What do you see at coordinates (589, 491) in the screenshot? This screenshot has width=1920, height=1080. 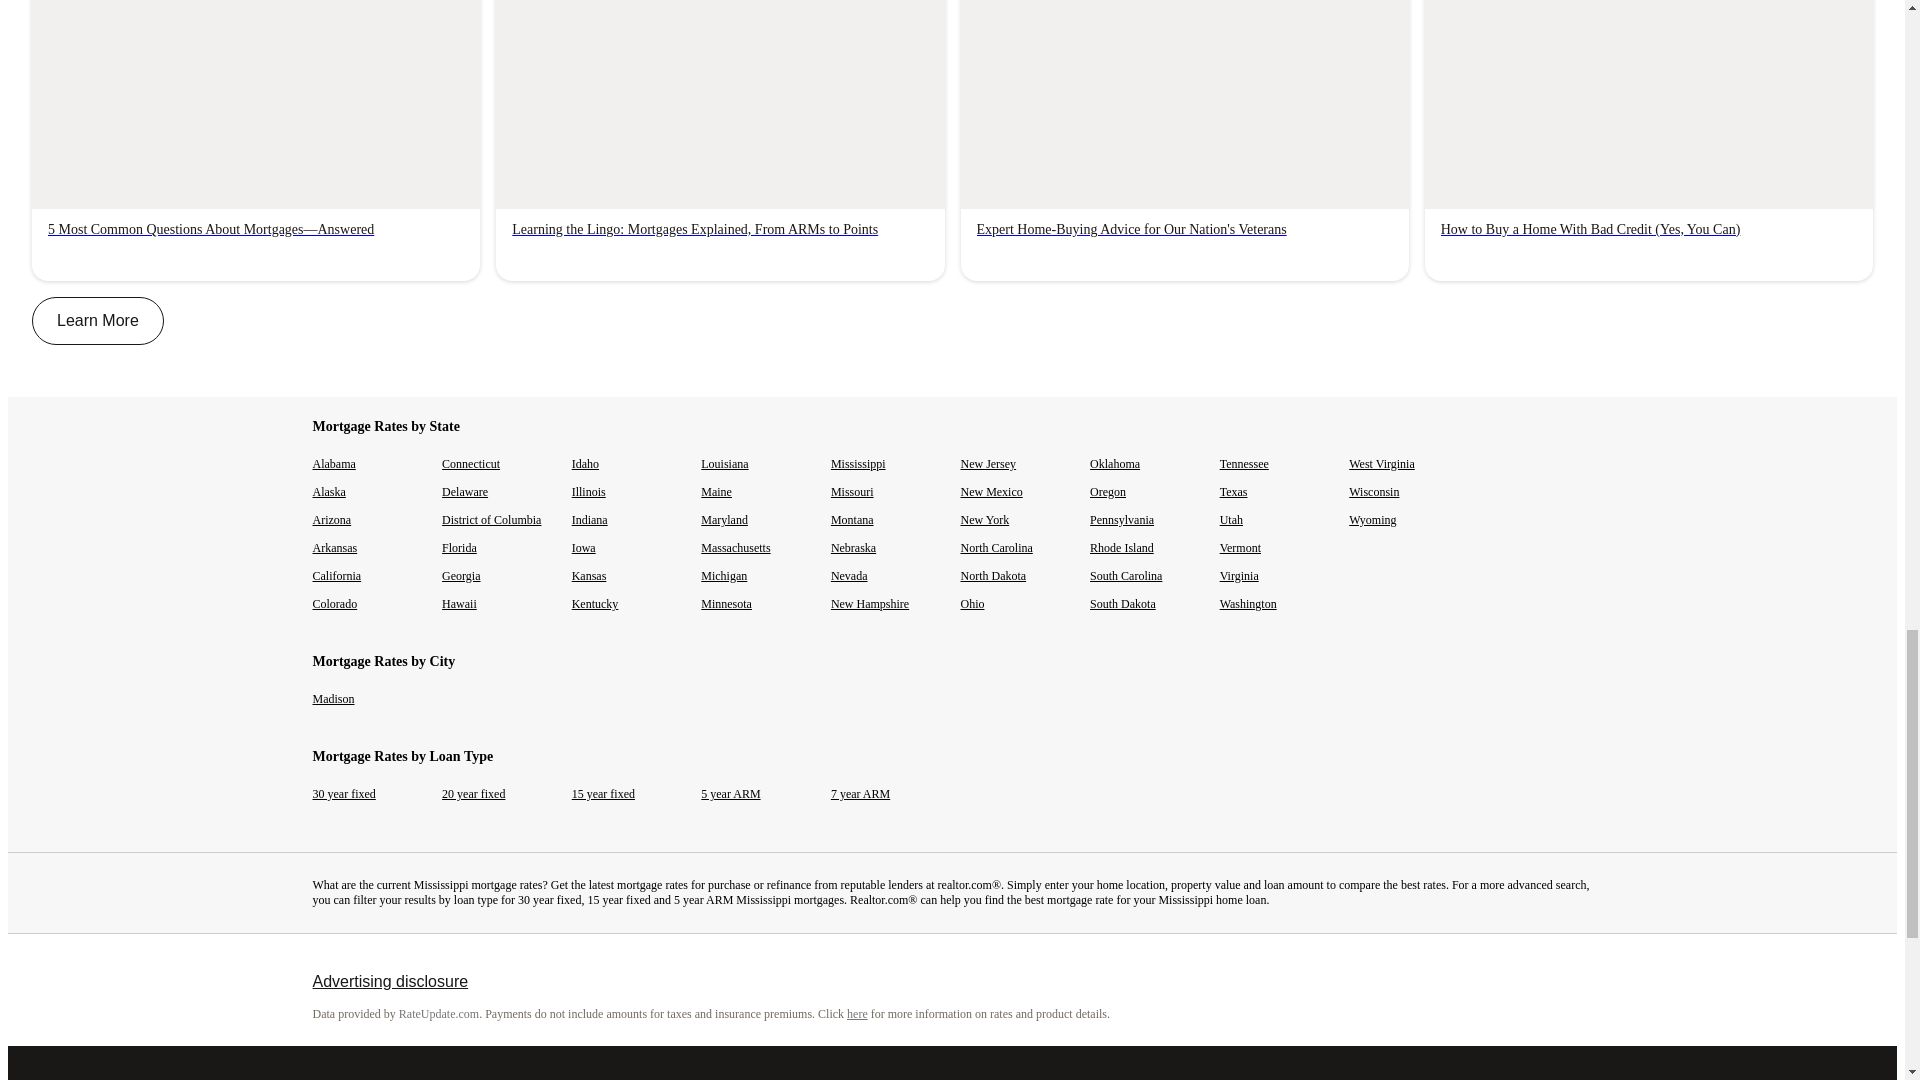 I see `Illinois` at bounding box center [589, 491].